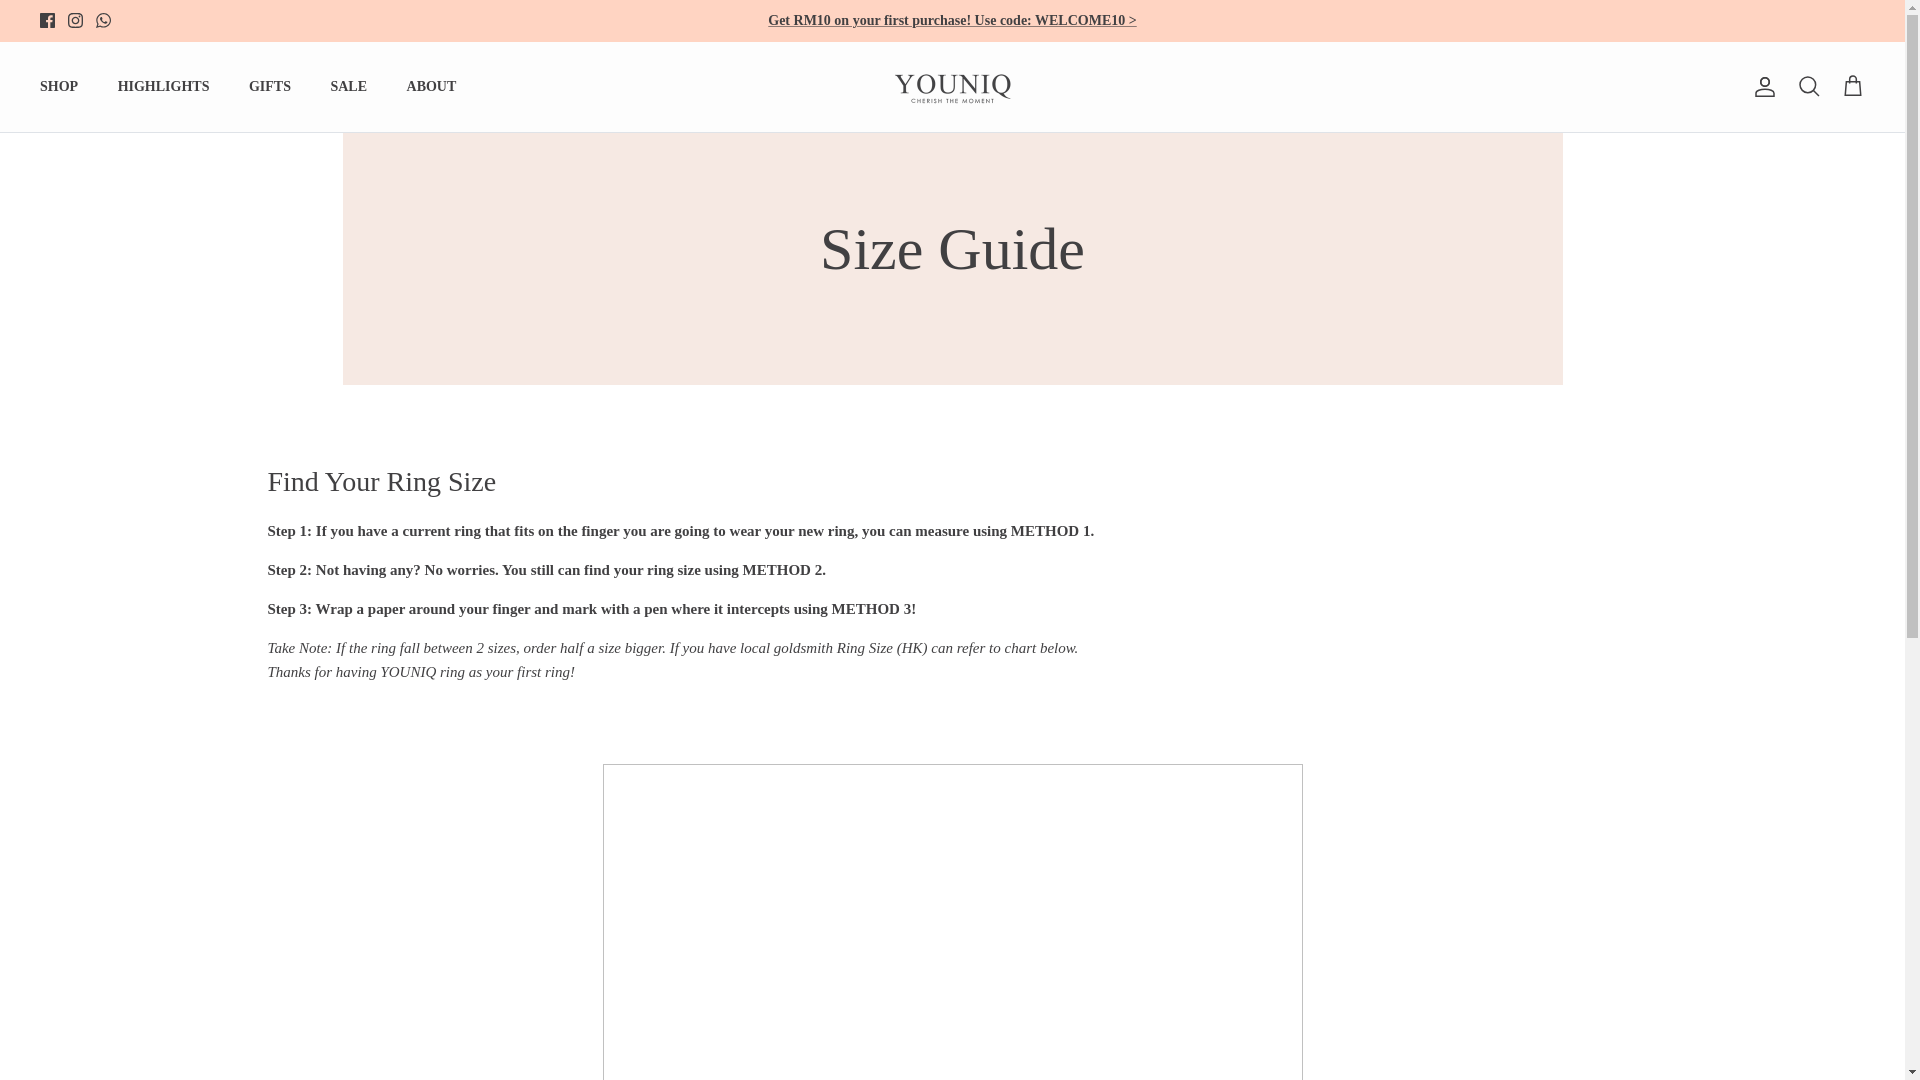 This screenshot has height=1080, width=1920. What do you see at coordinates (74, 20) in the screenshot?
I see `Instagram` at bounding box center [74, 20].